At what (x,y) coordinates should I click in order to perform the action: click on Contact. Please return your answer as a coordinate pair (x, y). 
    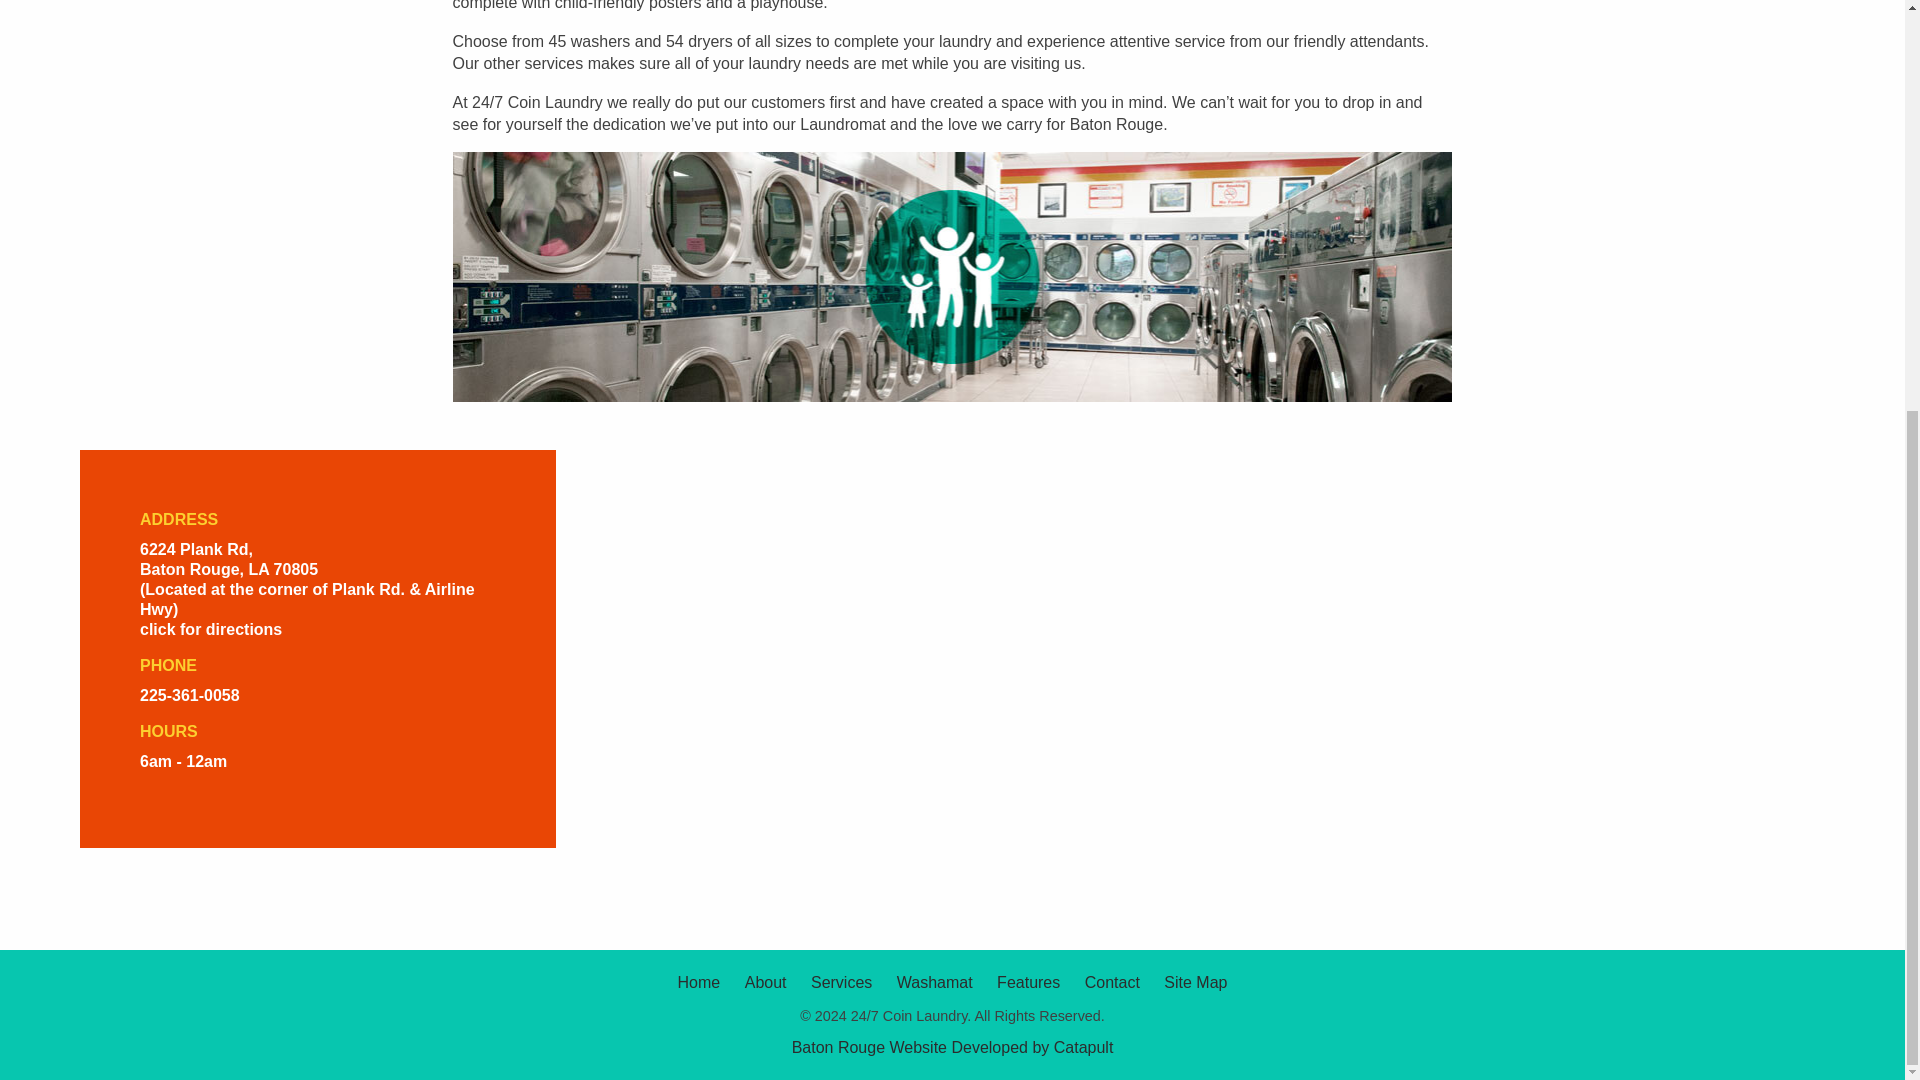
    Looking at the image, I should click on (1112, 982).